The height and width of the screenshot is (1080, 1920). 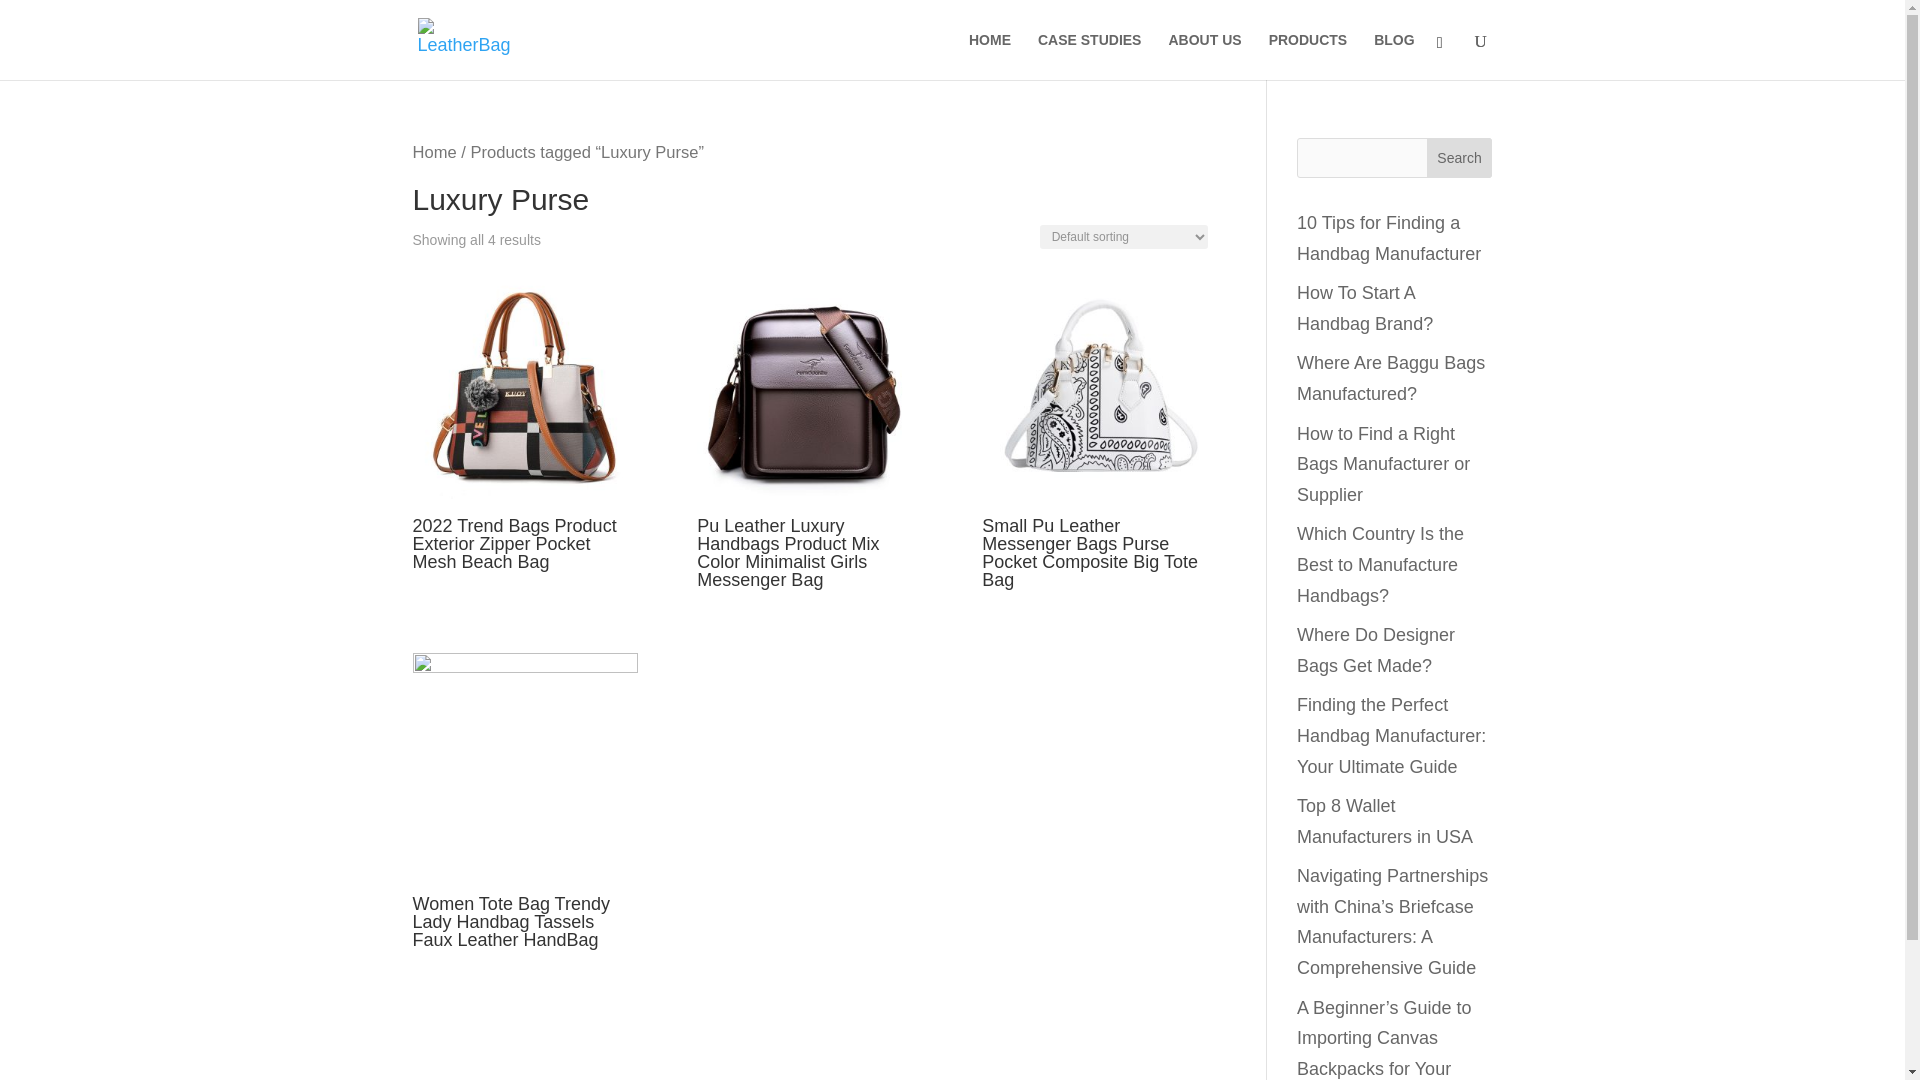 What do you see at coordinates (1388, 238) in the screenshot?
I see `10 Tips for Finding a Handbag Manufacturer` at bounding box center [1388, 238].